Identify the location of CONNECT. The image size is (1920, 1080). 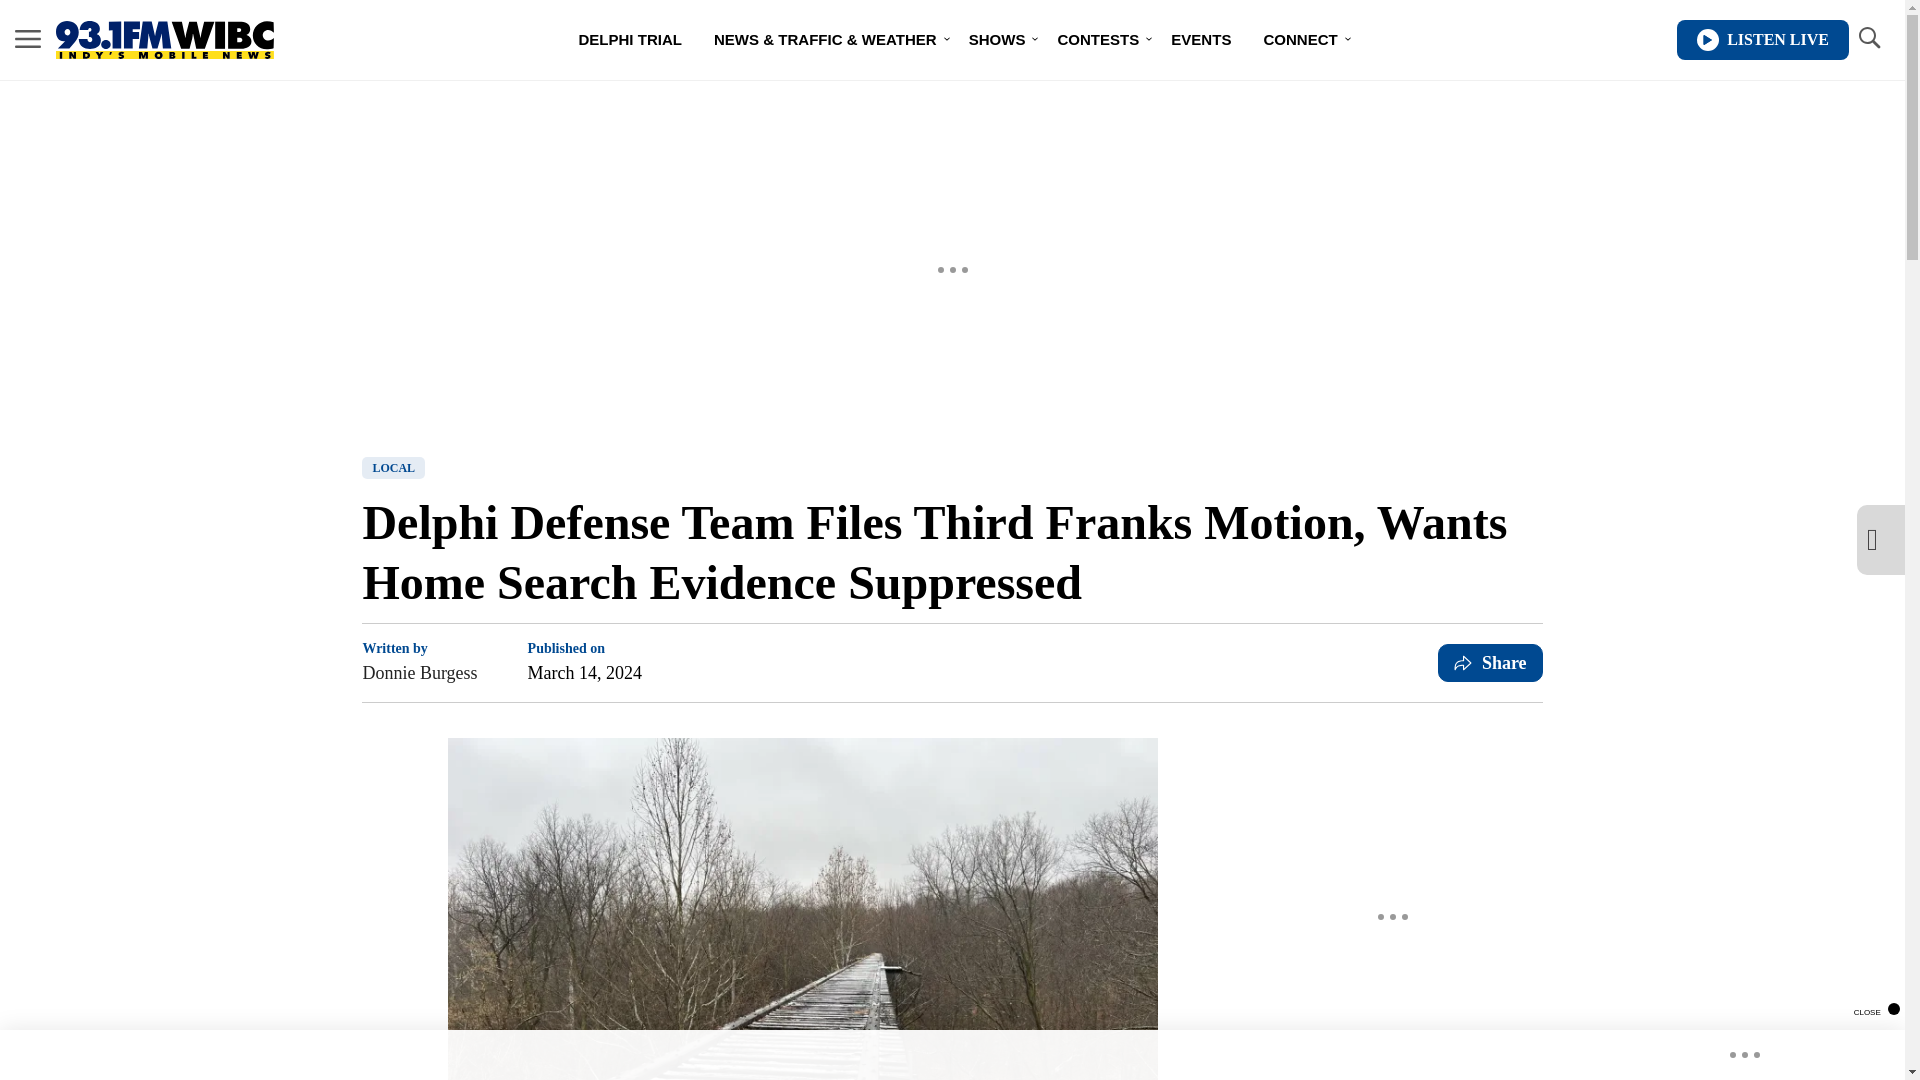
(1300, 40).